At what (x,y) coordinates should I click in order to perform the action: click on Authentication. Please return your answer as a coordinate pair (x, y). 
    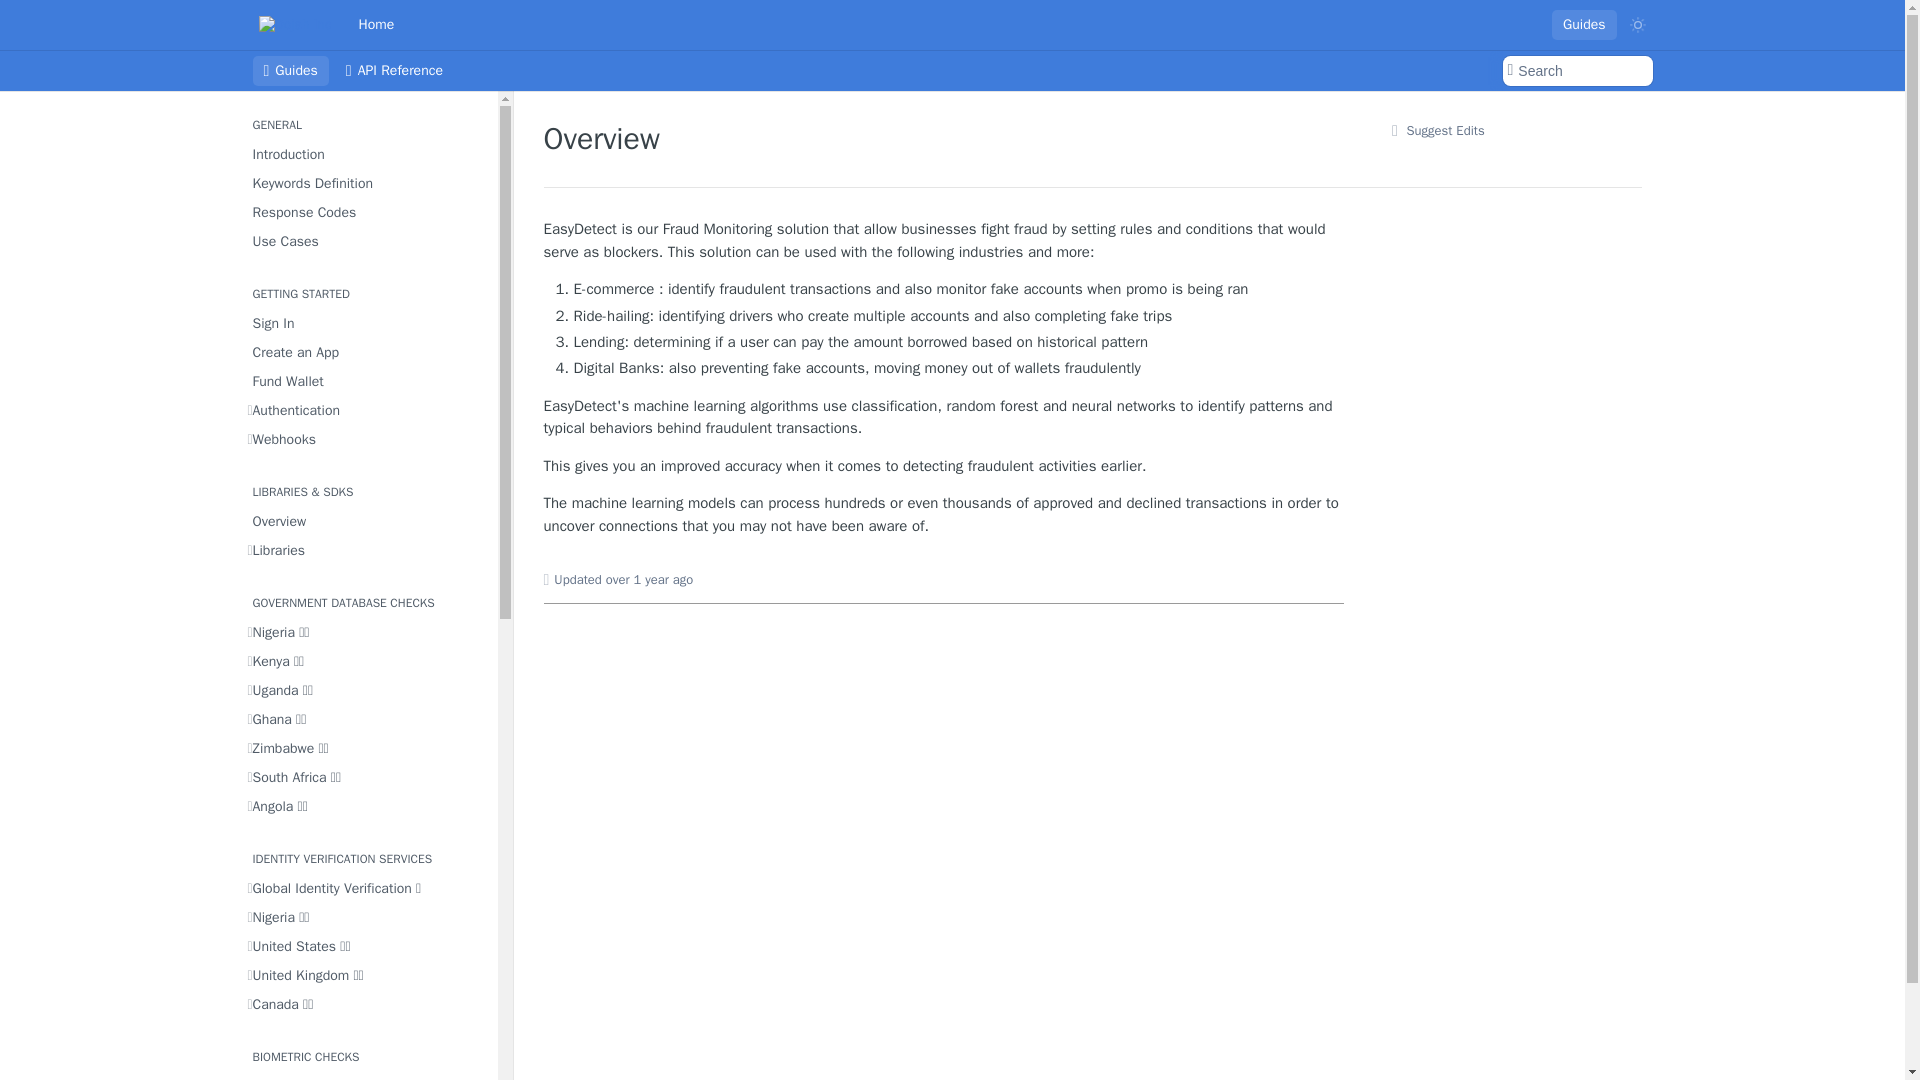
    Looking at the image, I should click on (366, 410).